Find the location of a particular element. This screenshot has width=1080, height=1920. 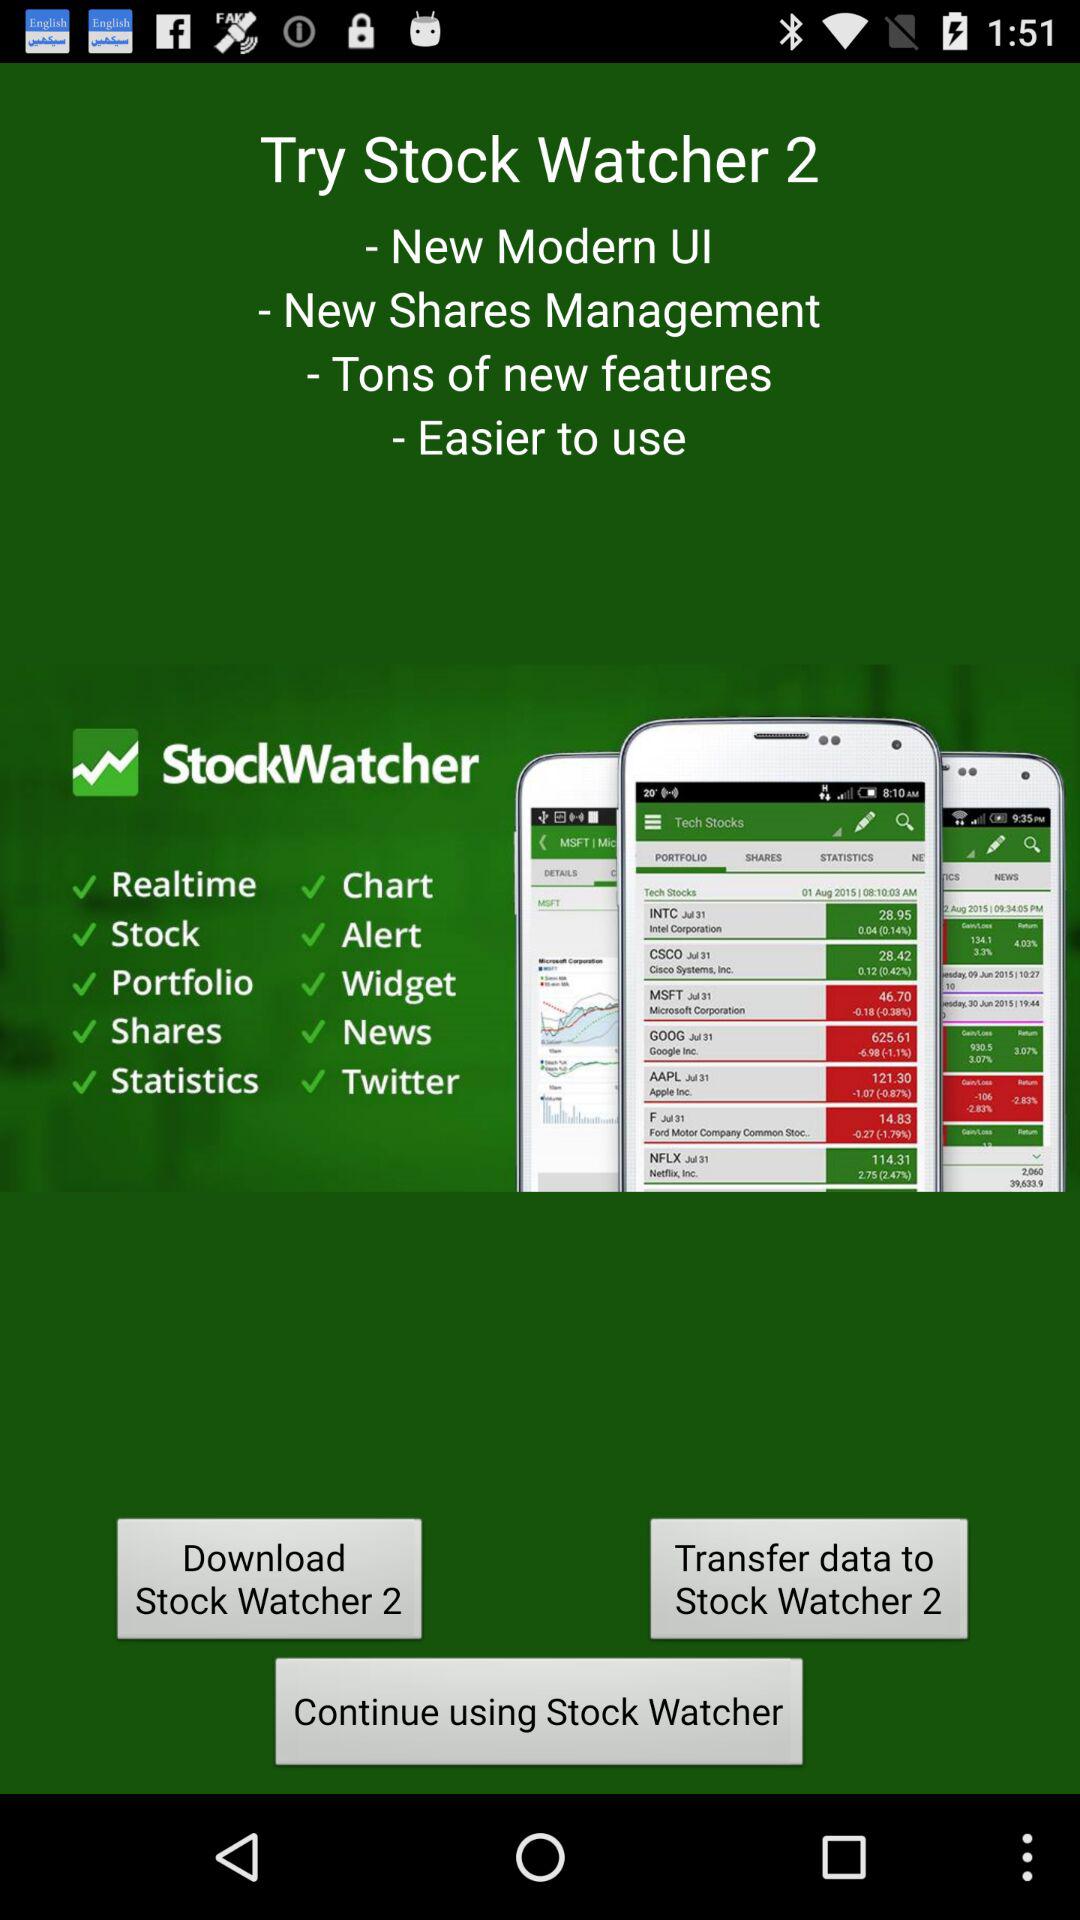

click item above the continue using stock item is located at coordinates (809, 1584).